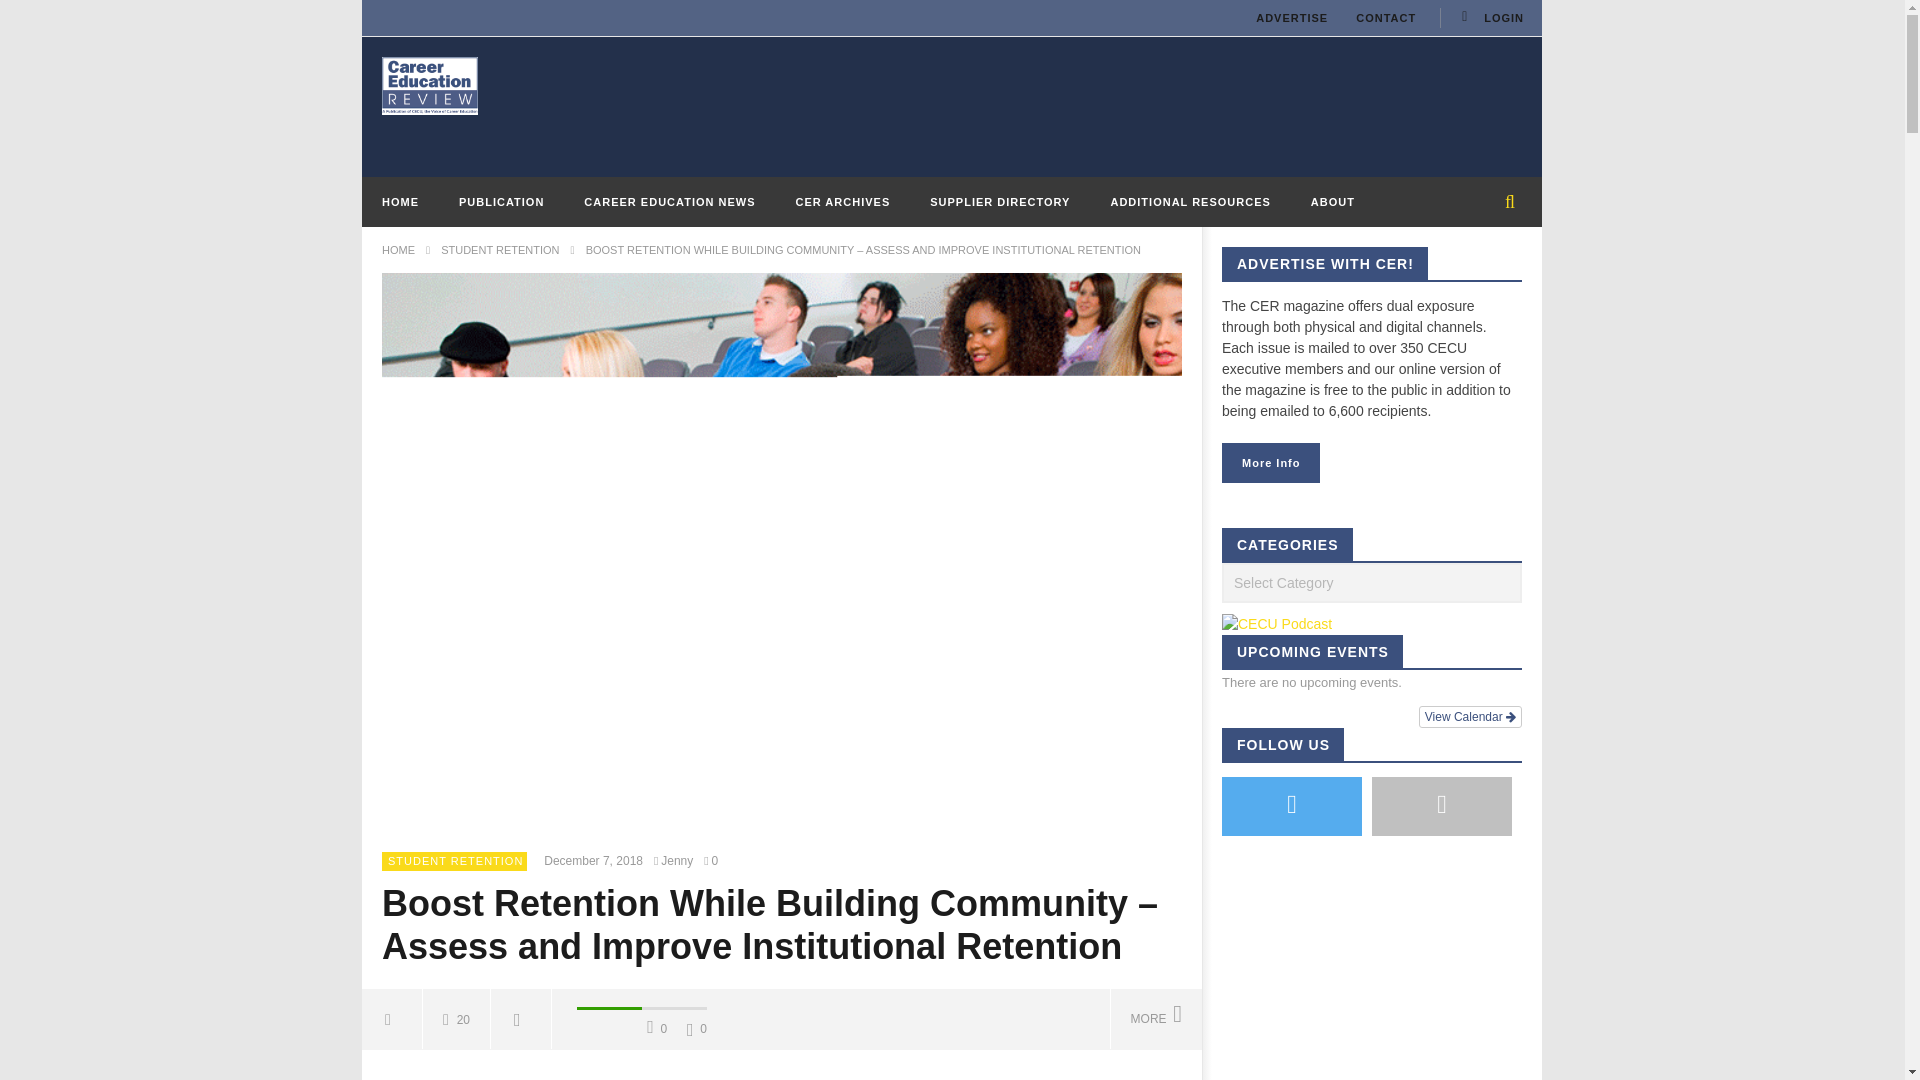 Image resolution: width=1920 pixels, height=1080 pixels. I want to click on CAREER EDUCATION NEWS, so click(670, 202).